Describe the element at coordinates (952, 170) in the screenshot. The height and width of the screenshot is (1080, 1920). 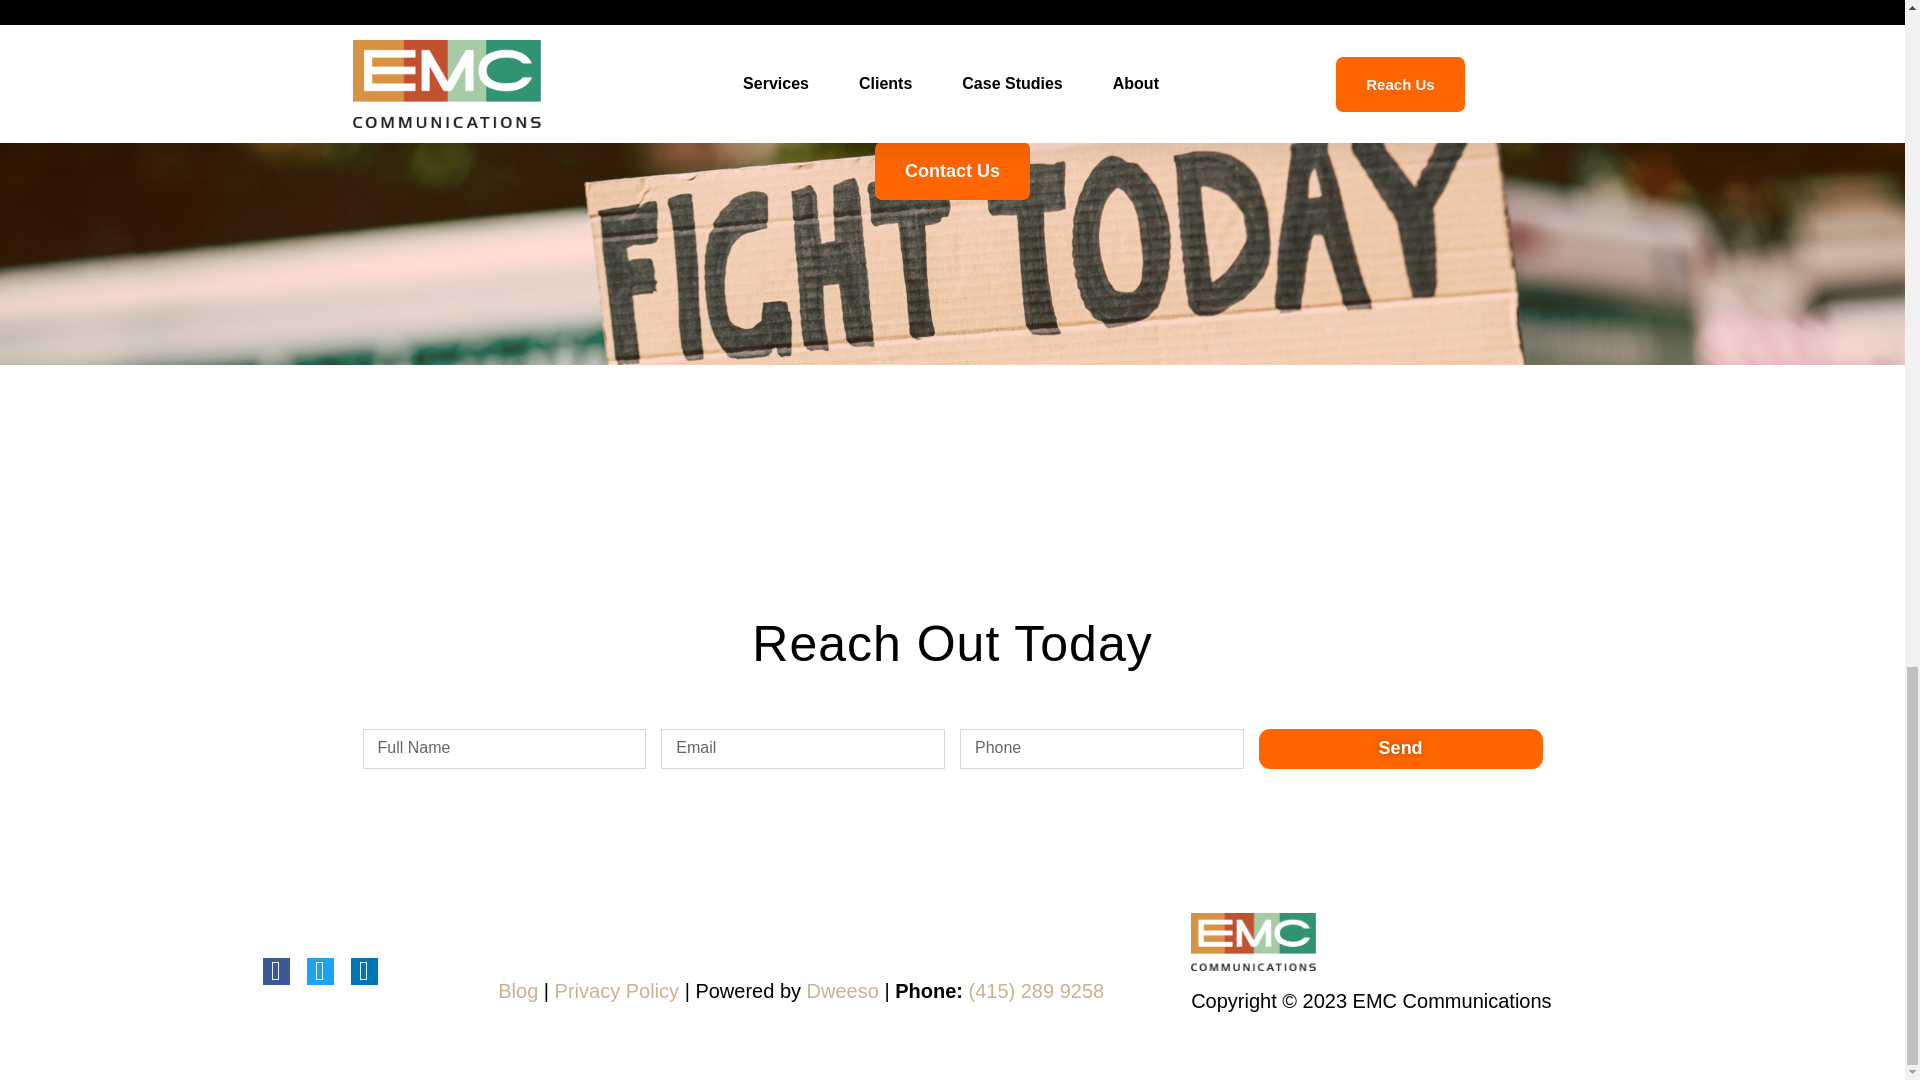
I see `Contact Us` at that location.